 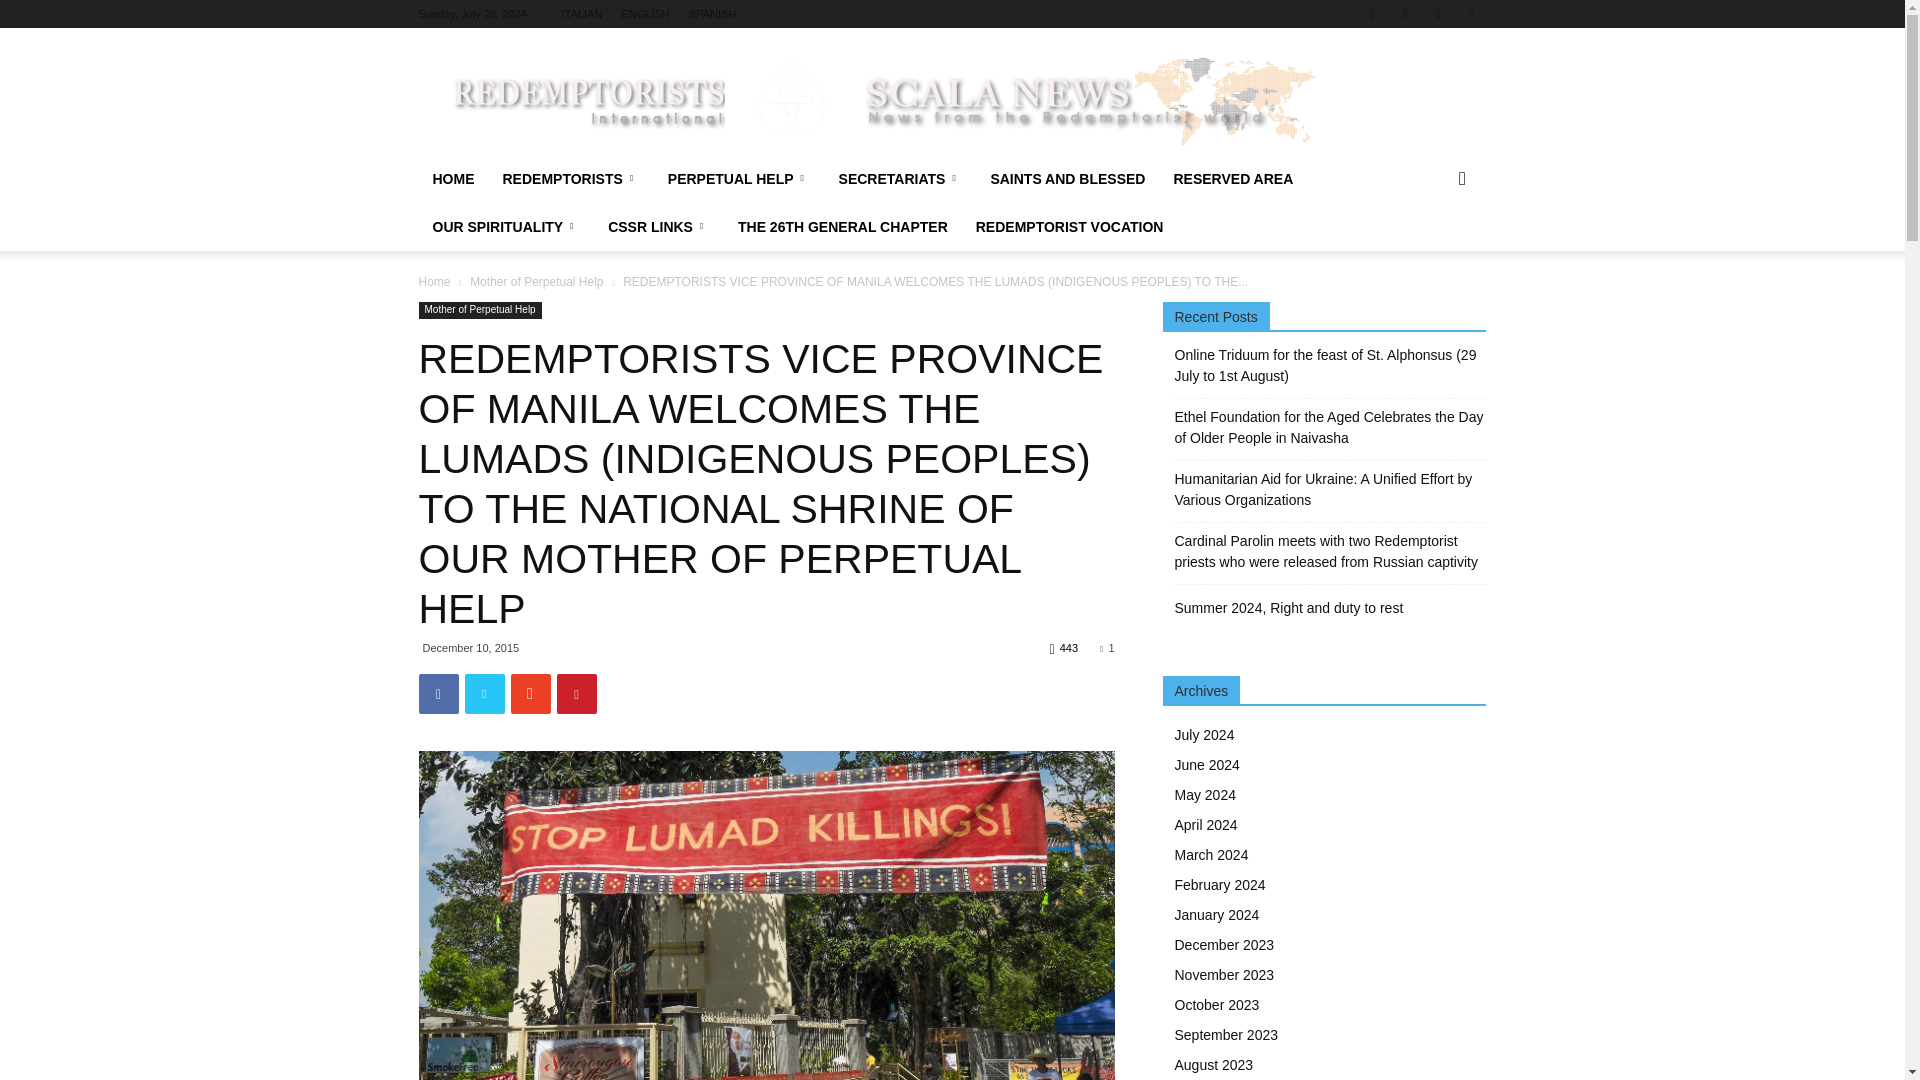 What do you see at coordinates (1372, 14) in the screenshot?
I see `Facebook` at bounding box center [1372, 14].